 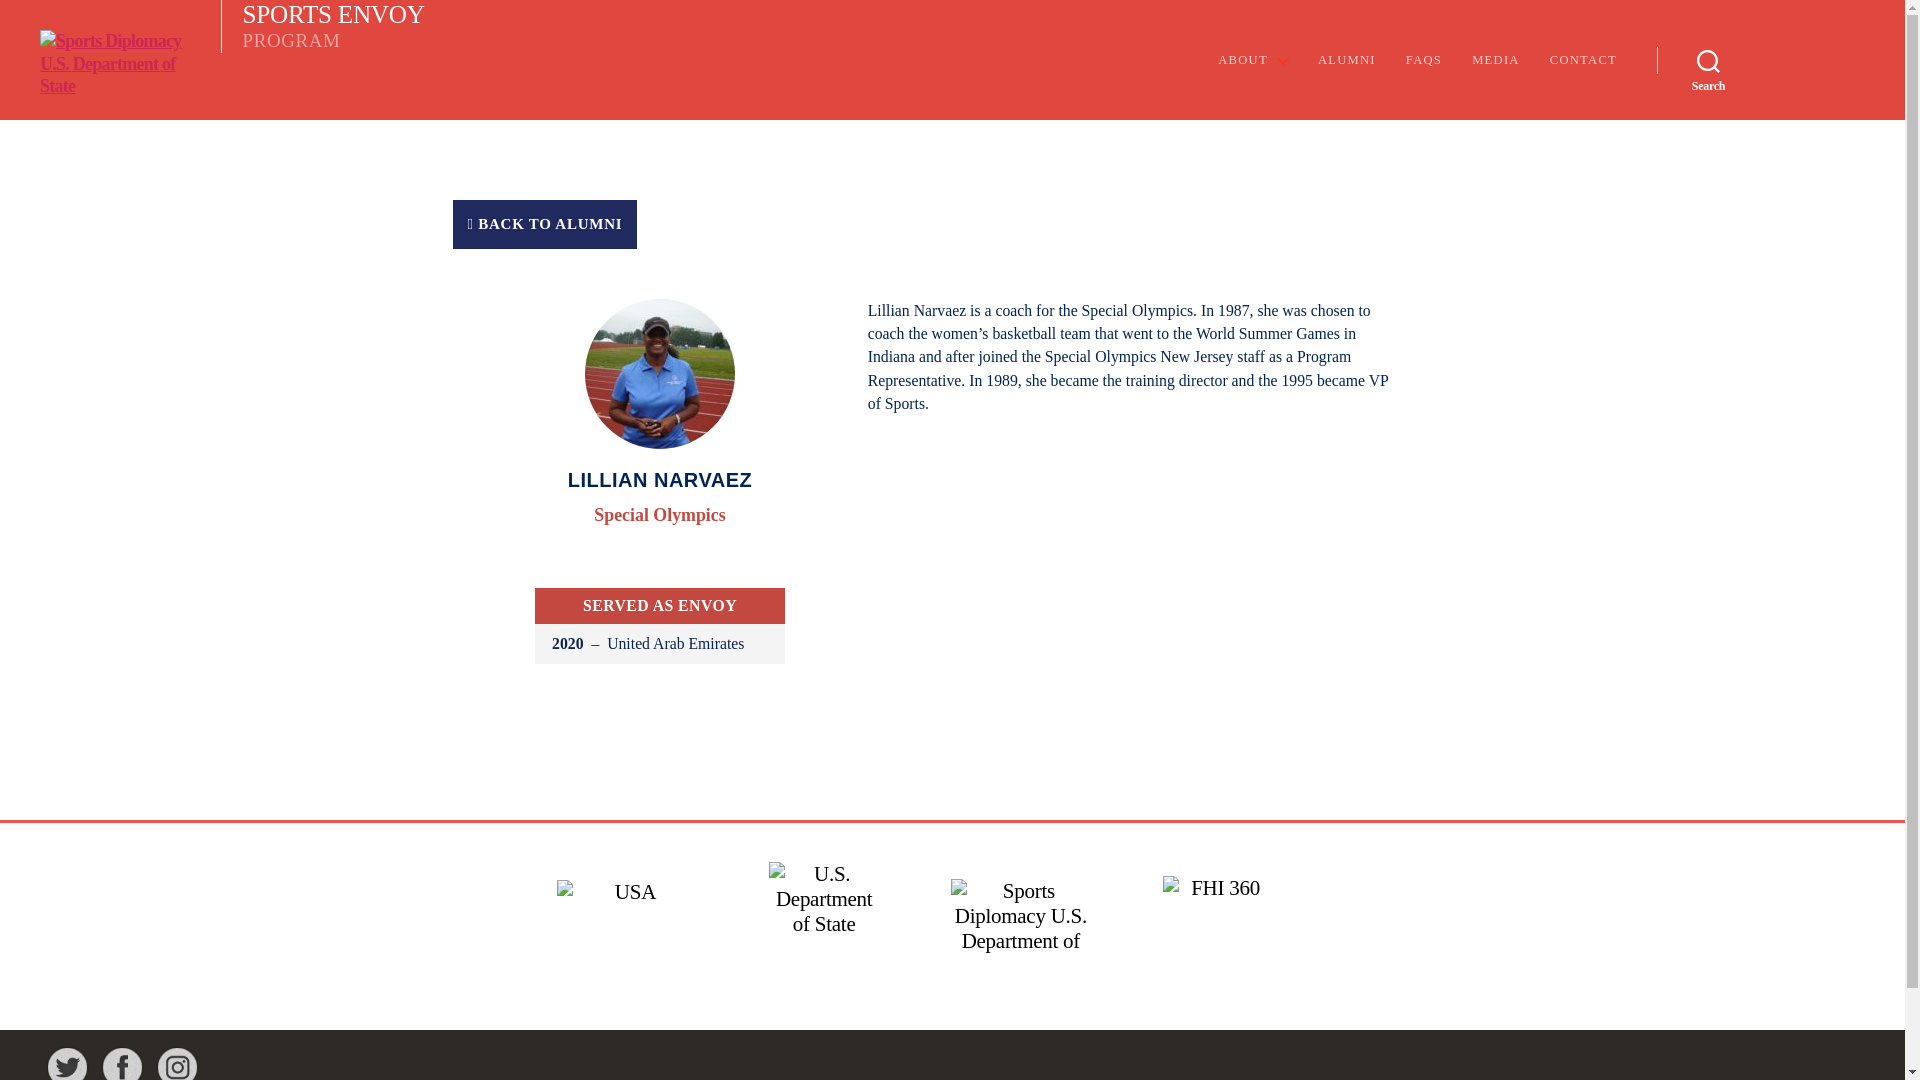 What do you see at coordinates (122, 1076) in the screenshot?
I see `Visit Us On Facebook` at bounding box center [122, 1076].